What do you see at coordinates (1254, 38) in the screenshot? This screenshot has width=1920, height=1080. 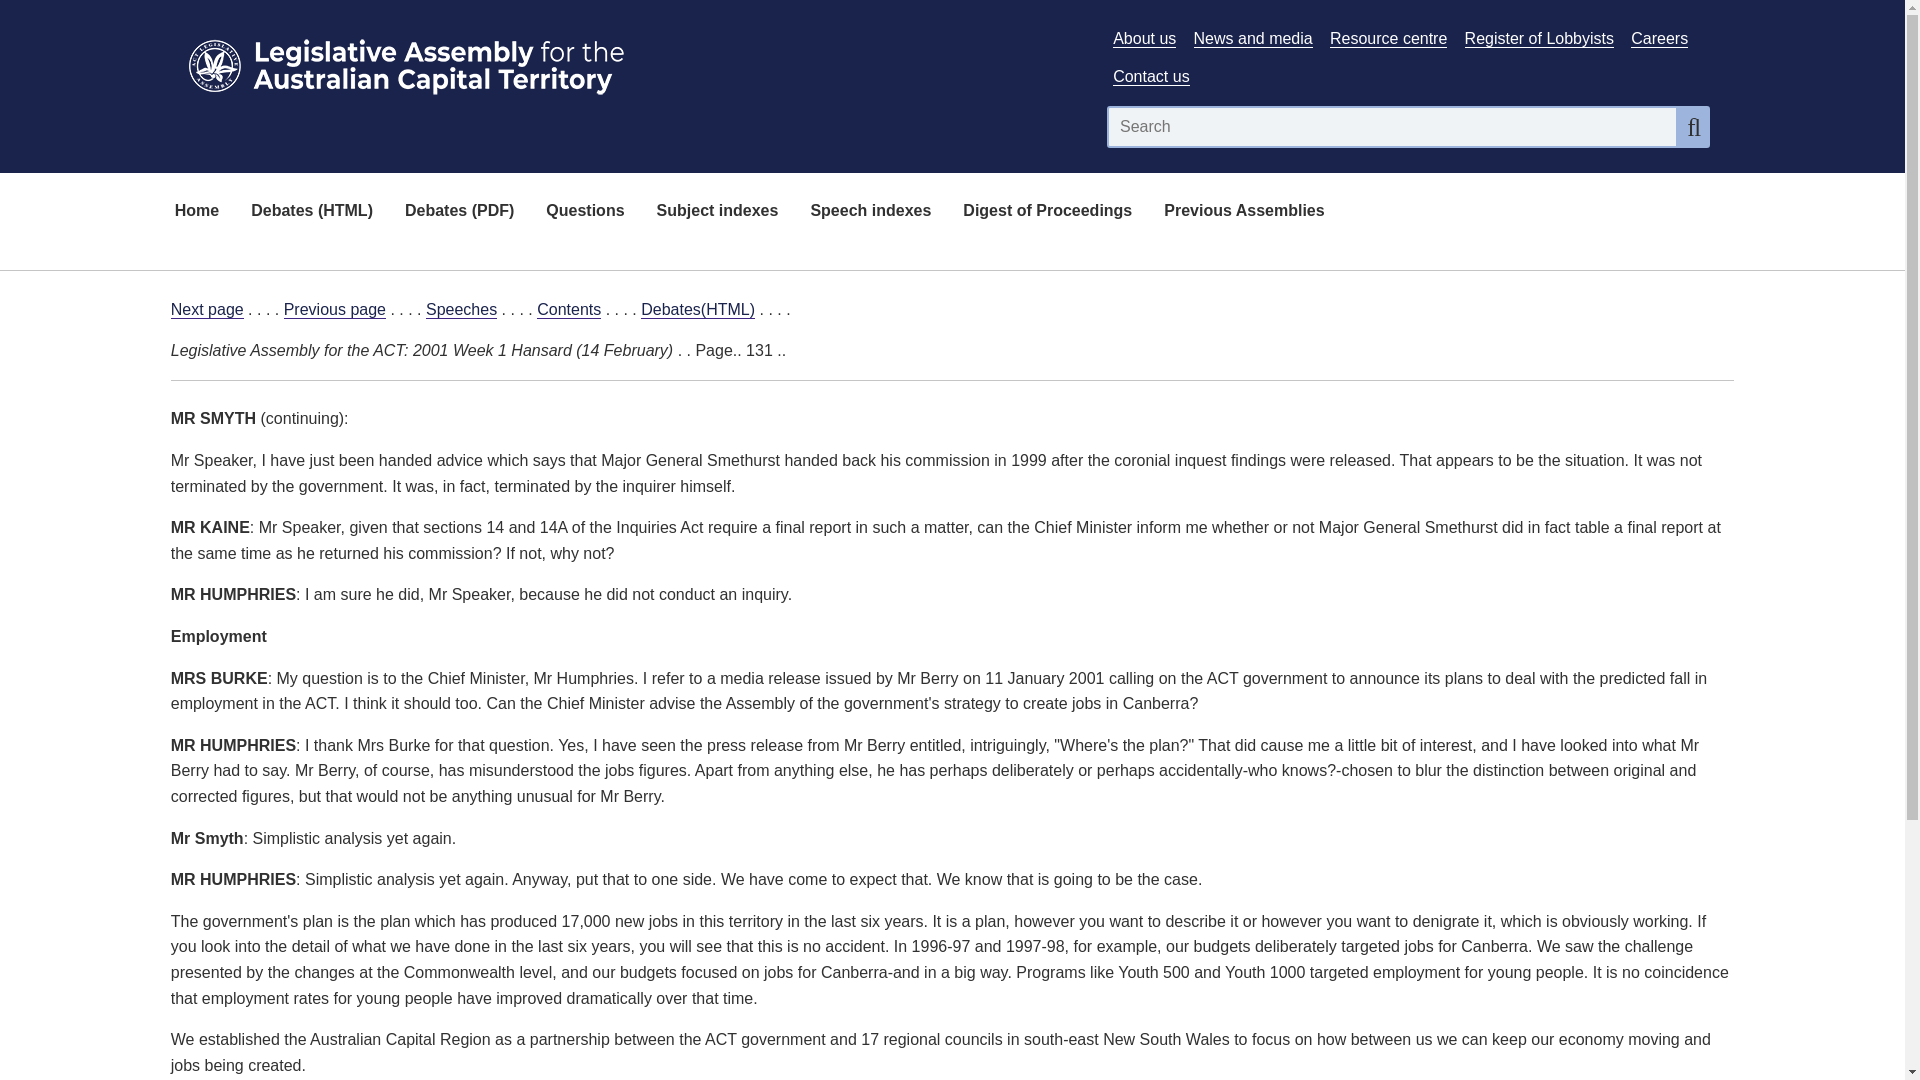 I see `Link to News and media` at bounding box center [1254, 38].